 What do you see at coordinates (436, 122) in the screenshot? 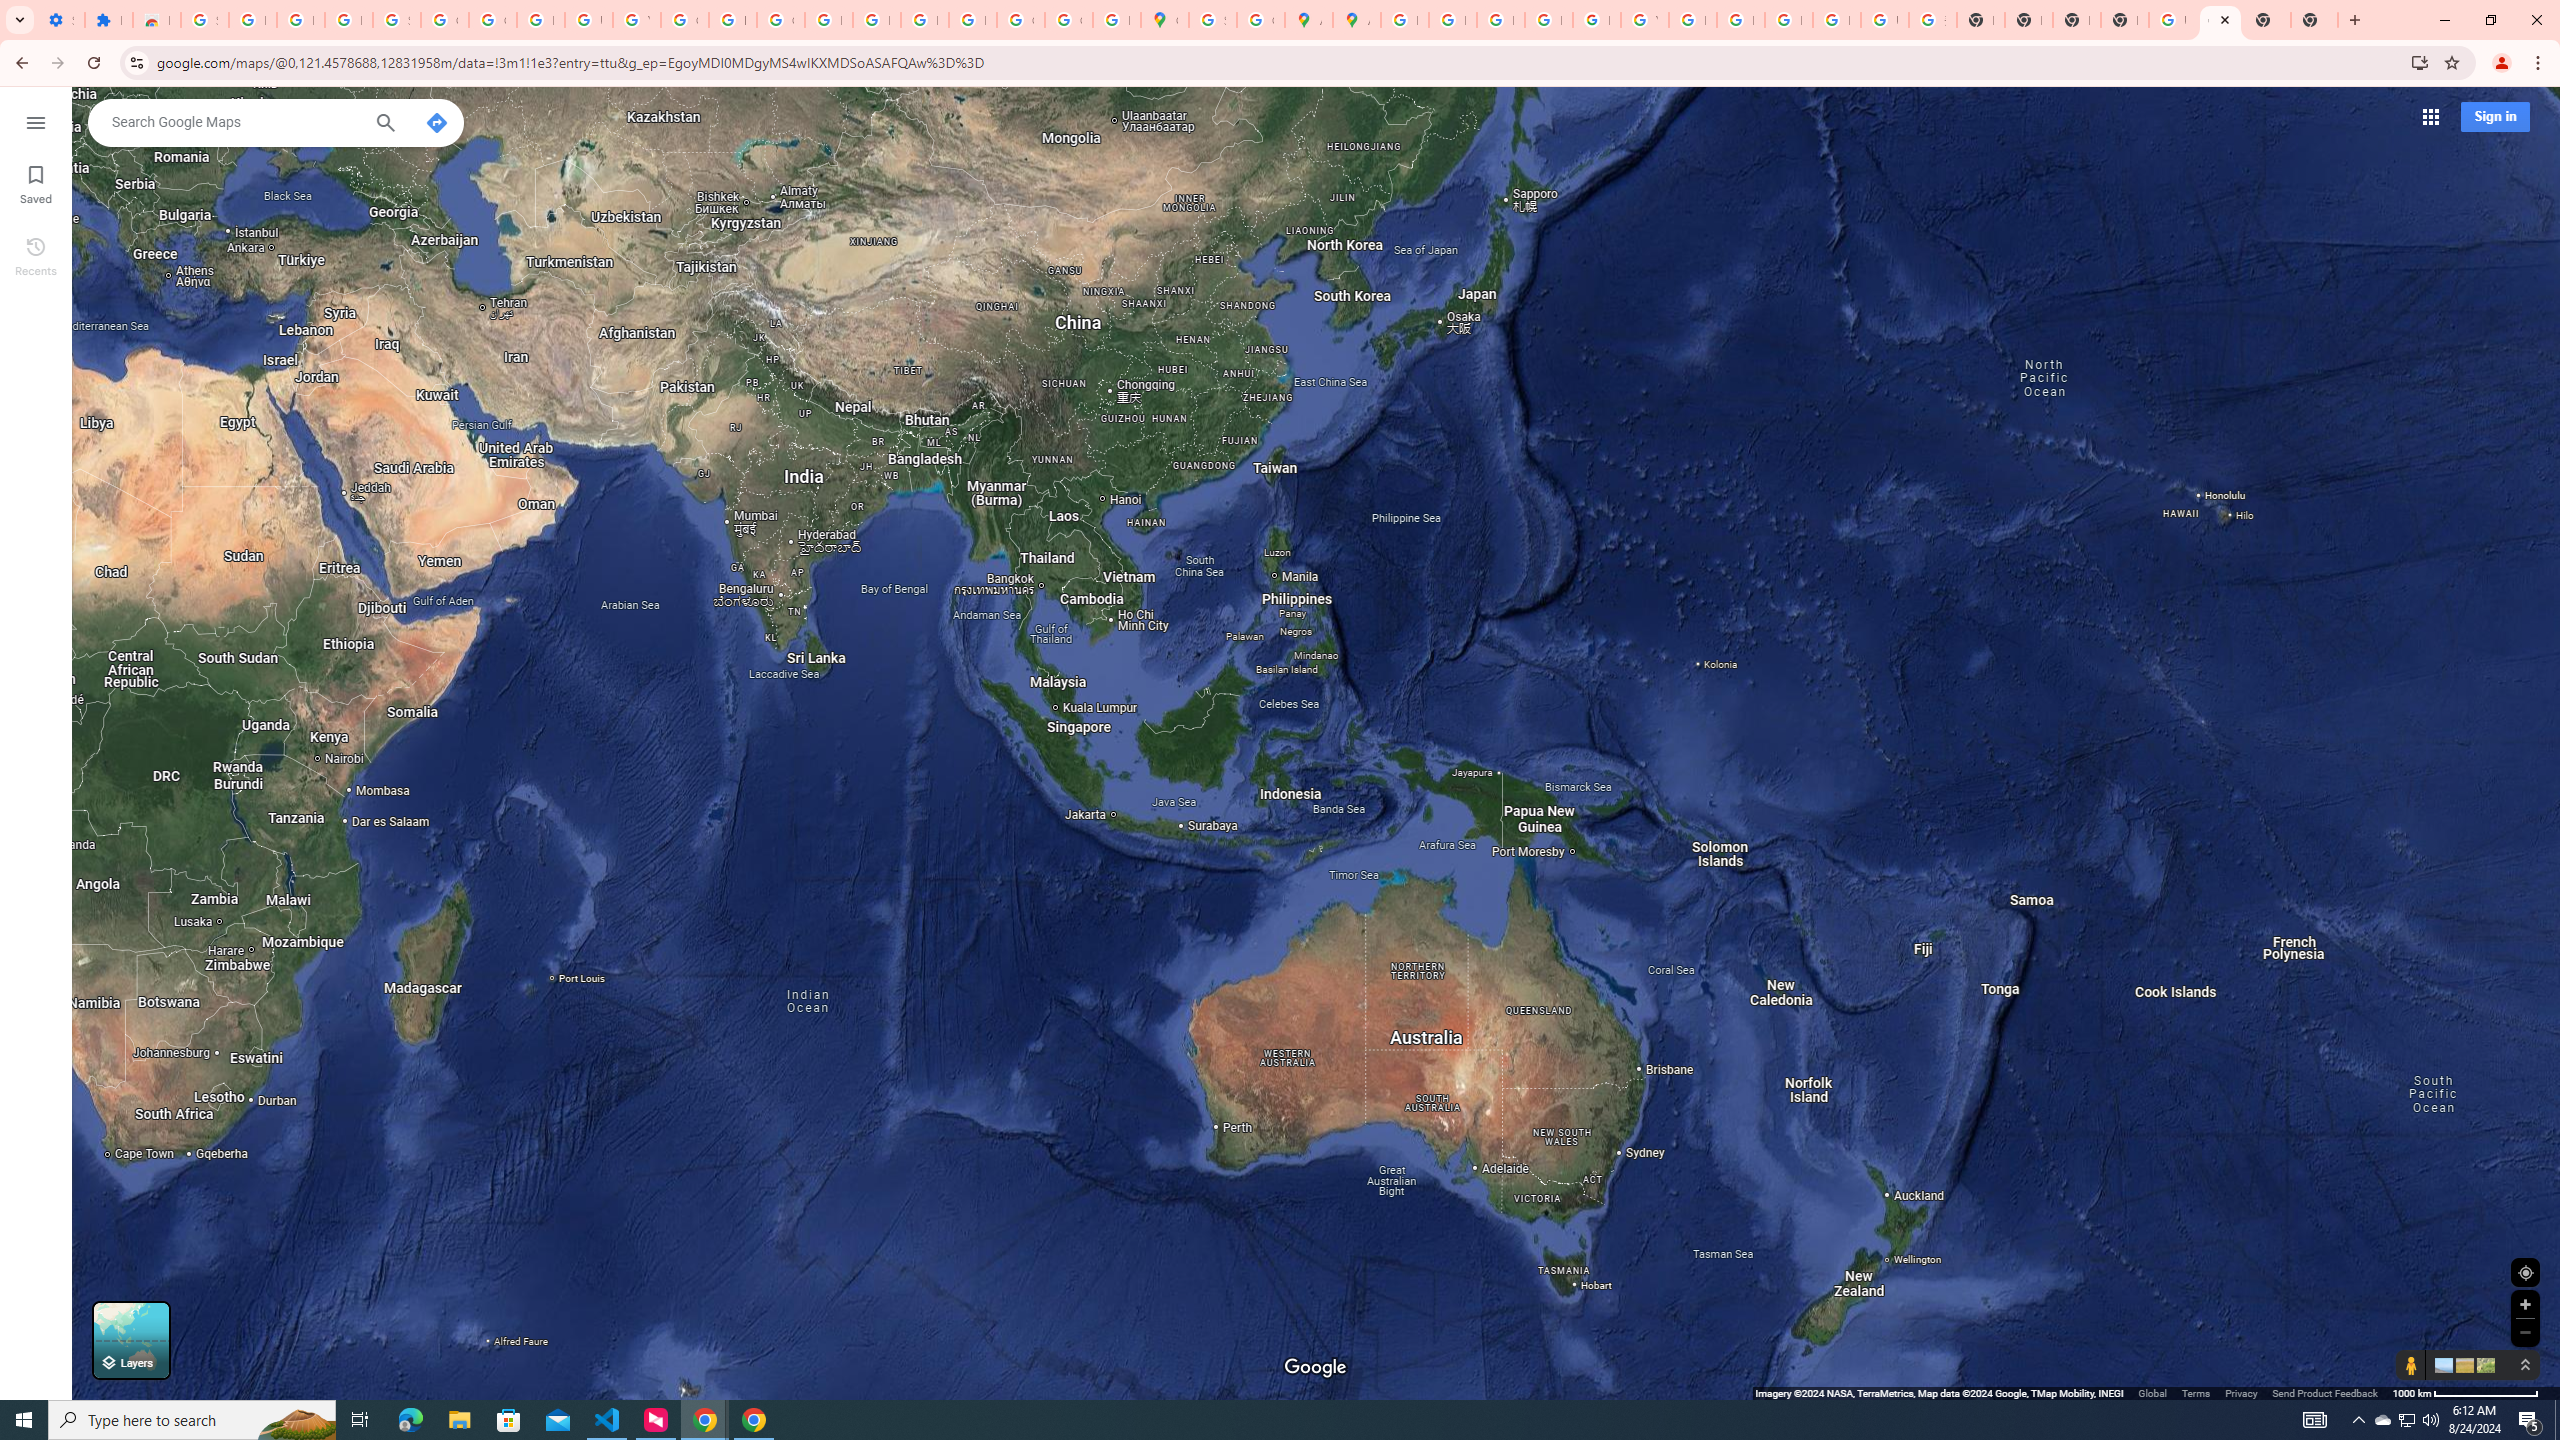
I see `Directions` at bounding box center [436, 122].